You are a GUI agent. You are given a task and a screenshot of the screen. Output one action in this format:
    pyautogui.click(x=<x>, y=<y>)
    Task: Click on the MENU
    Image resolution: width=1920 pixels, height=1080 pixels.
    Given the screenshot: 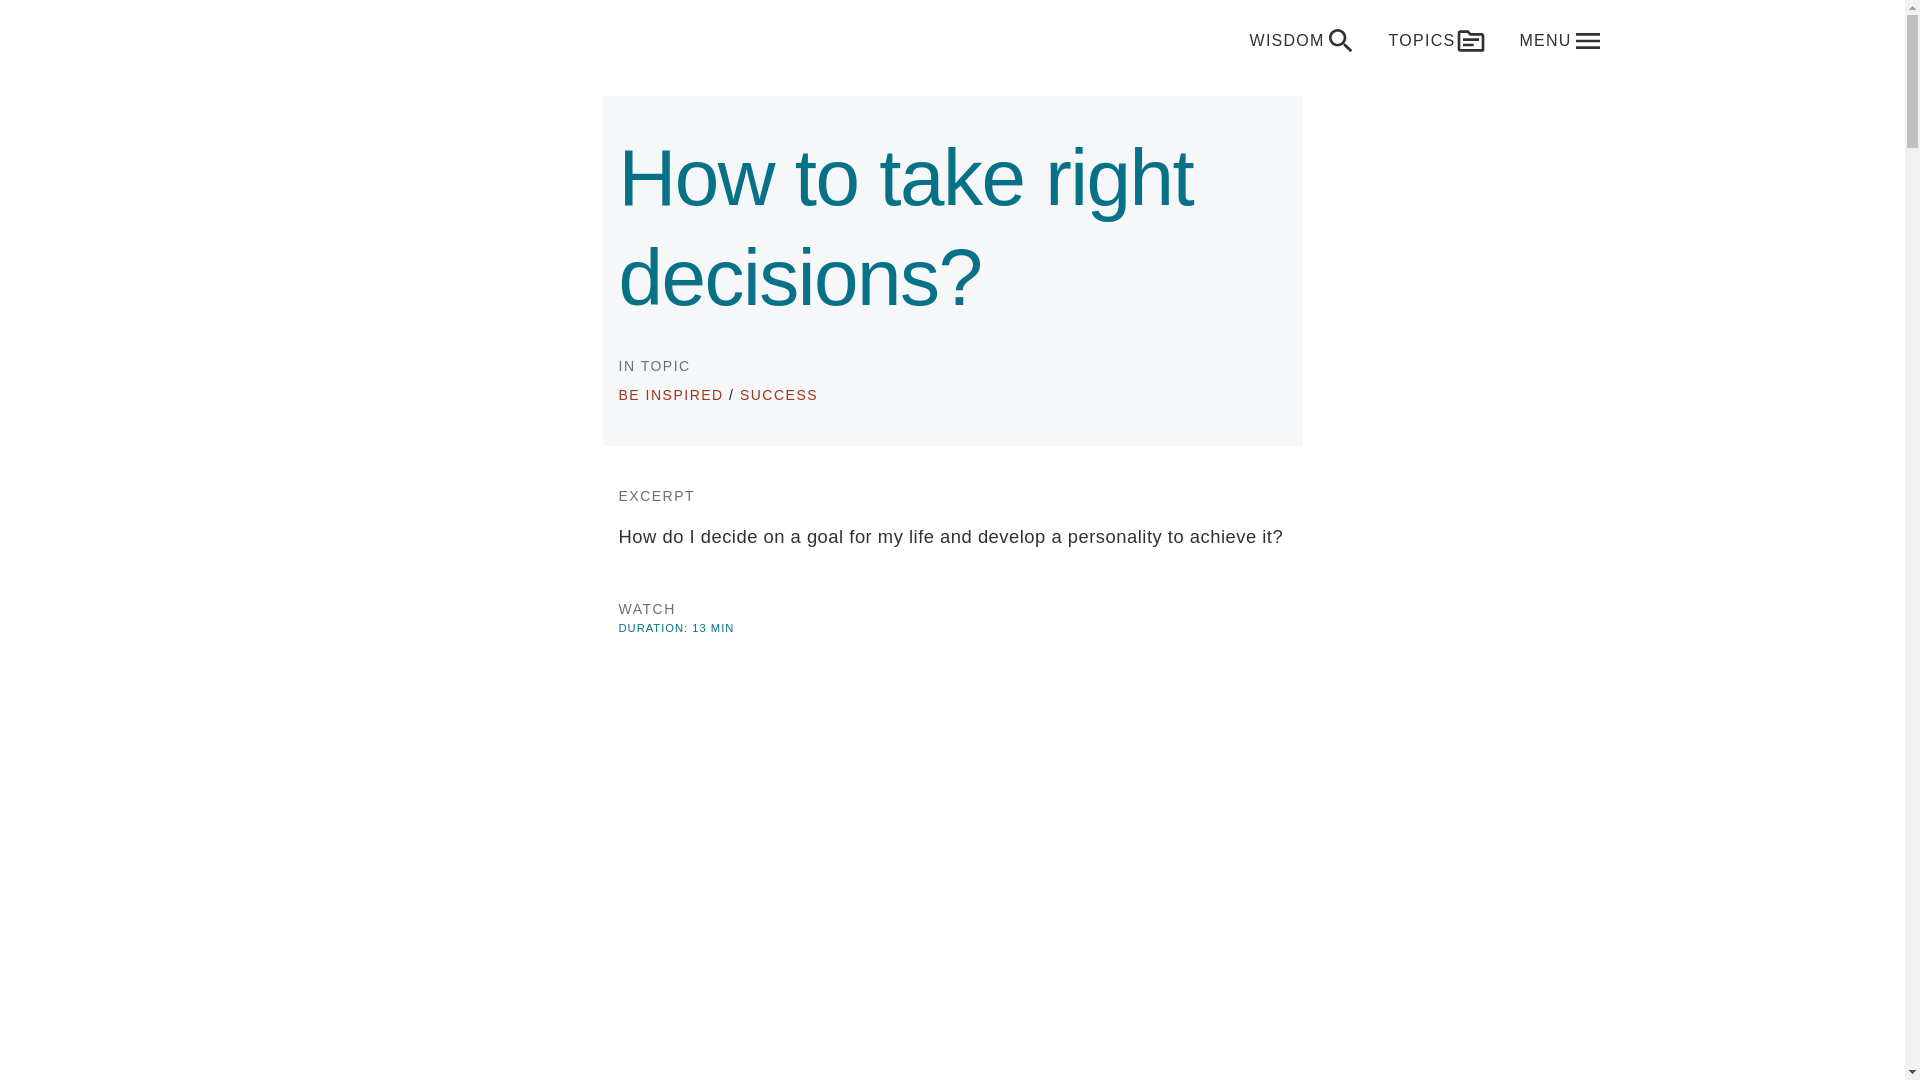 What is the action you would take?
    pyautogui.click(x=1560, y=40)
    